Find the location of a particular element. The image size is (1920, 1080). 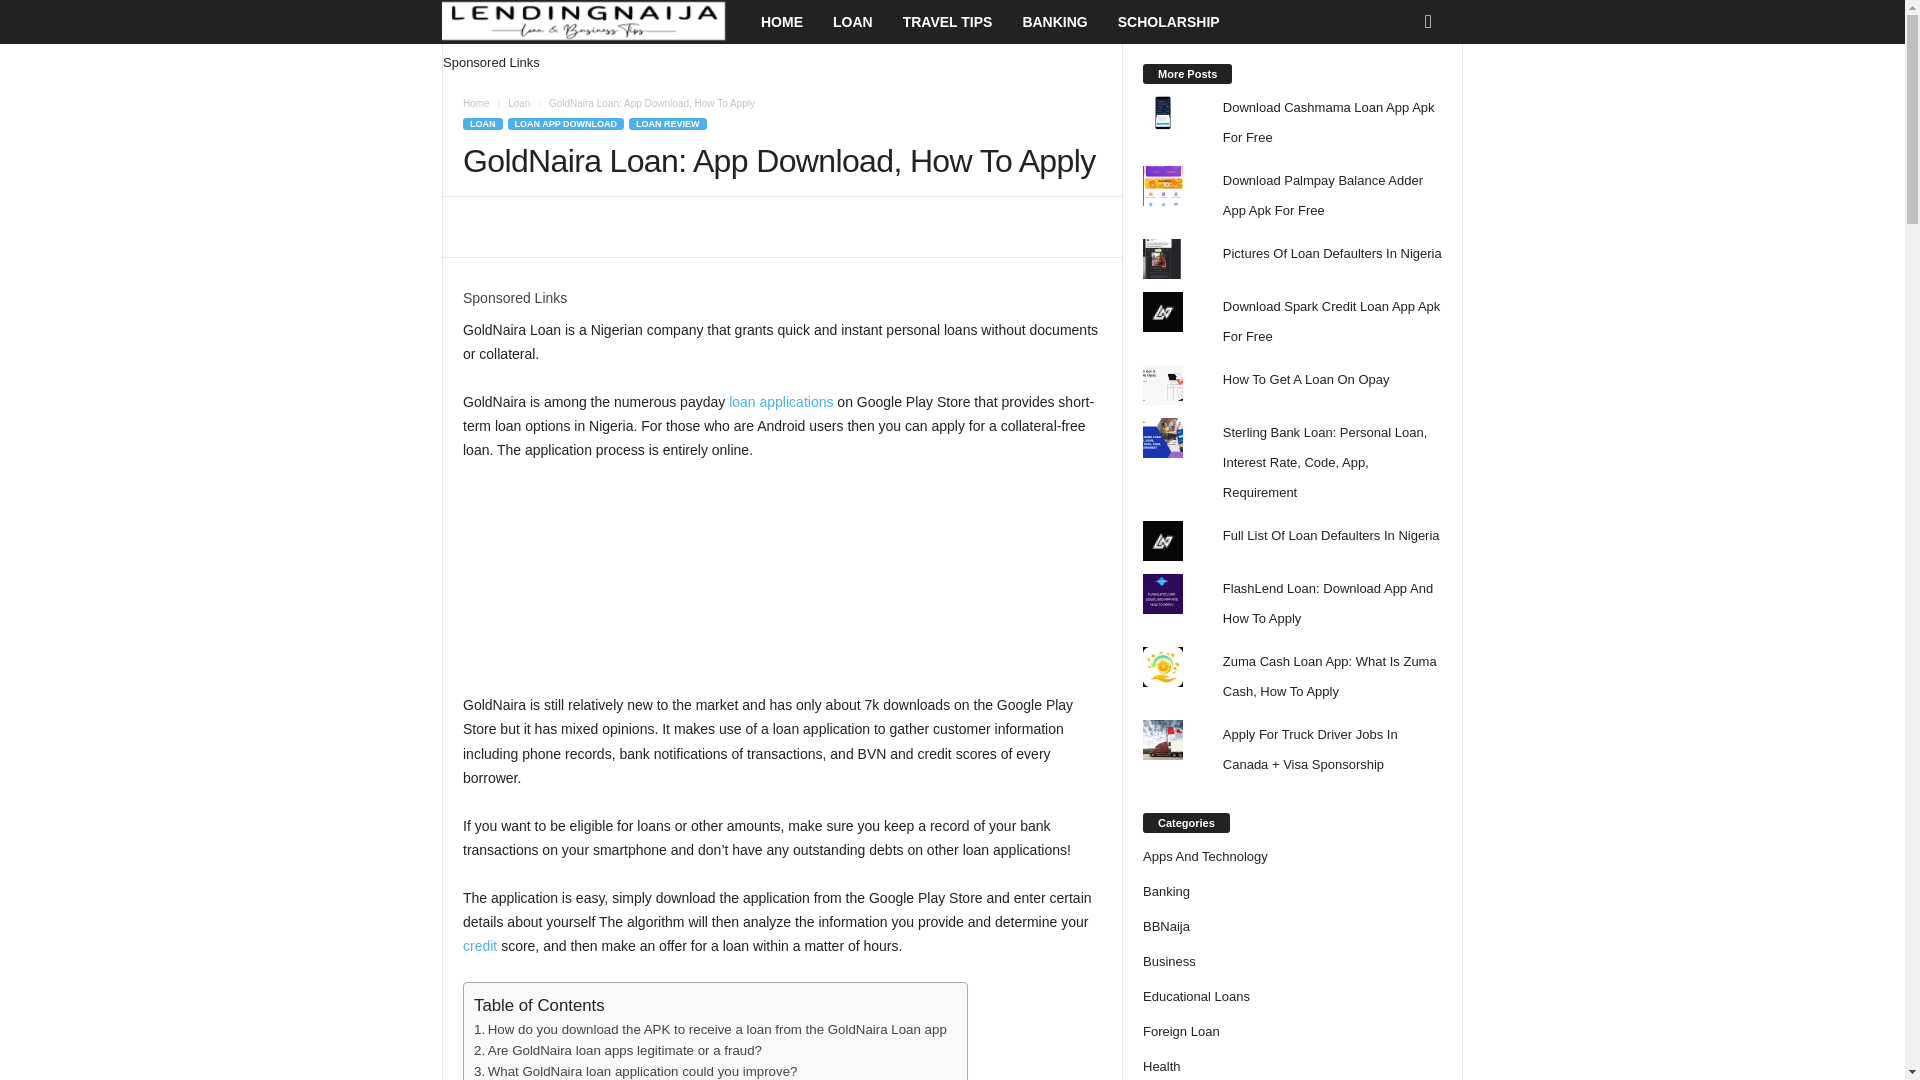

What GoldNaira loan application could you improve? is located at coordinates (635, 1070).